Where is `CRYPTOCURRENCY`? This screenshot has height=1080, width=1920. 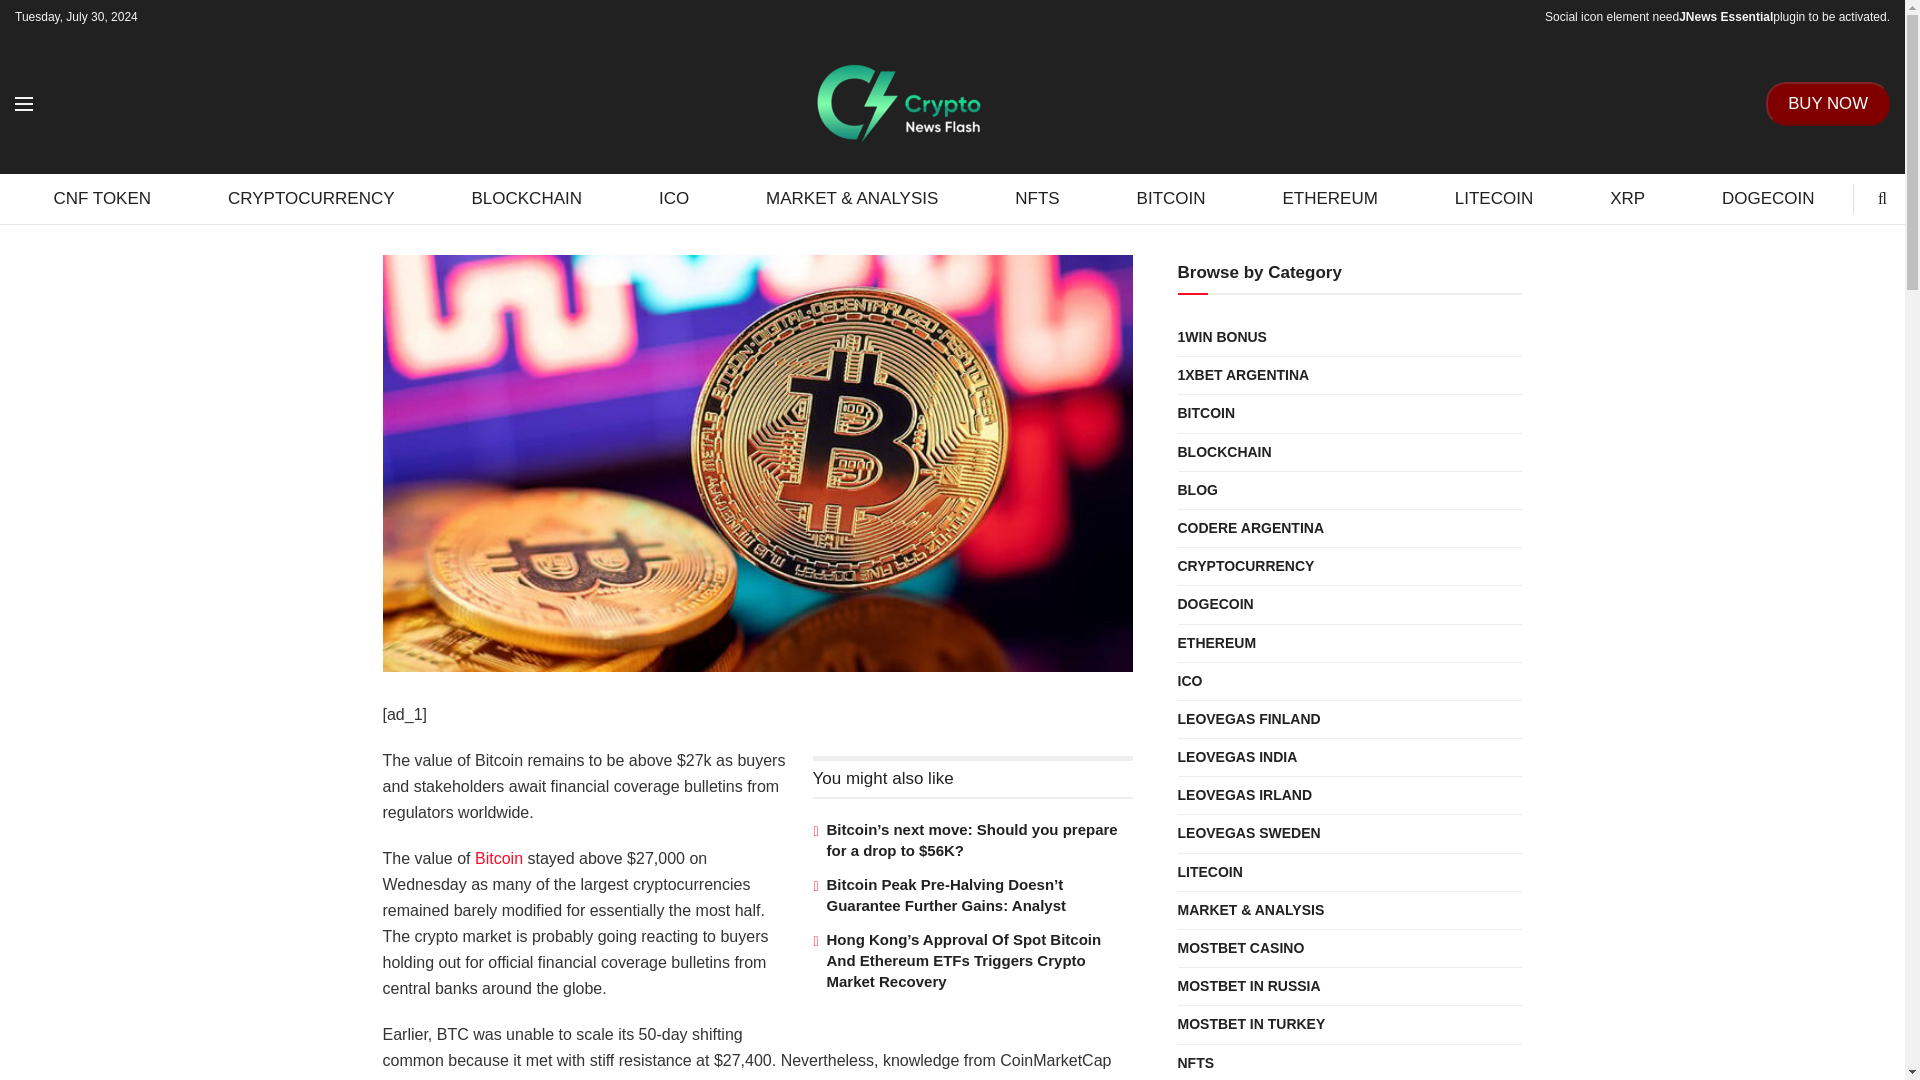 CRYPTOCURRENCY is located at coordinates (312, 198).